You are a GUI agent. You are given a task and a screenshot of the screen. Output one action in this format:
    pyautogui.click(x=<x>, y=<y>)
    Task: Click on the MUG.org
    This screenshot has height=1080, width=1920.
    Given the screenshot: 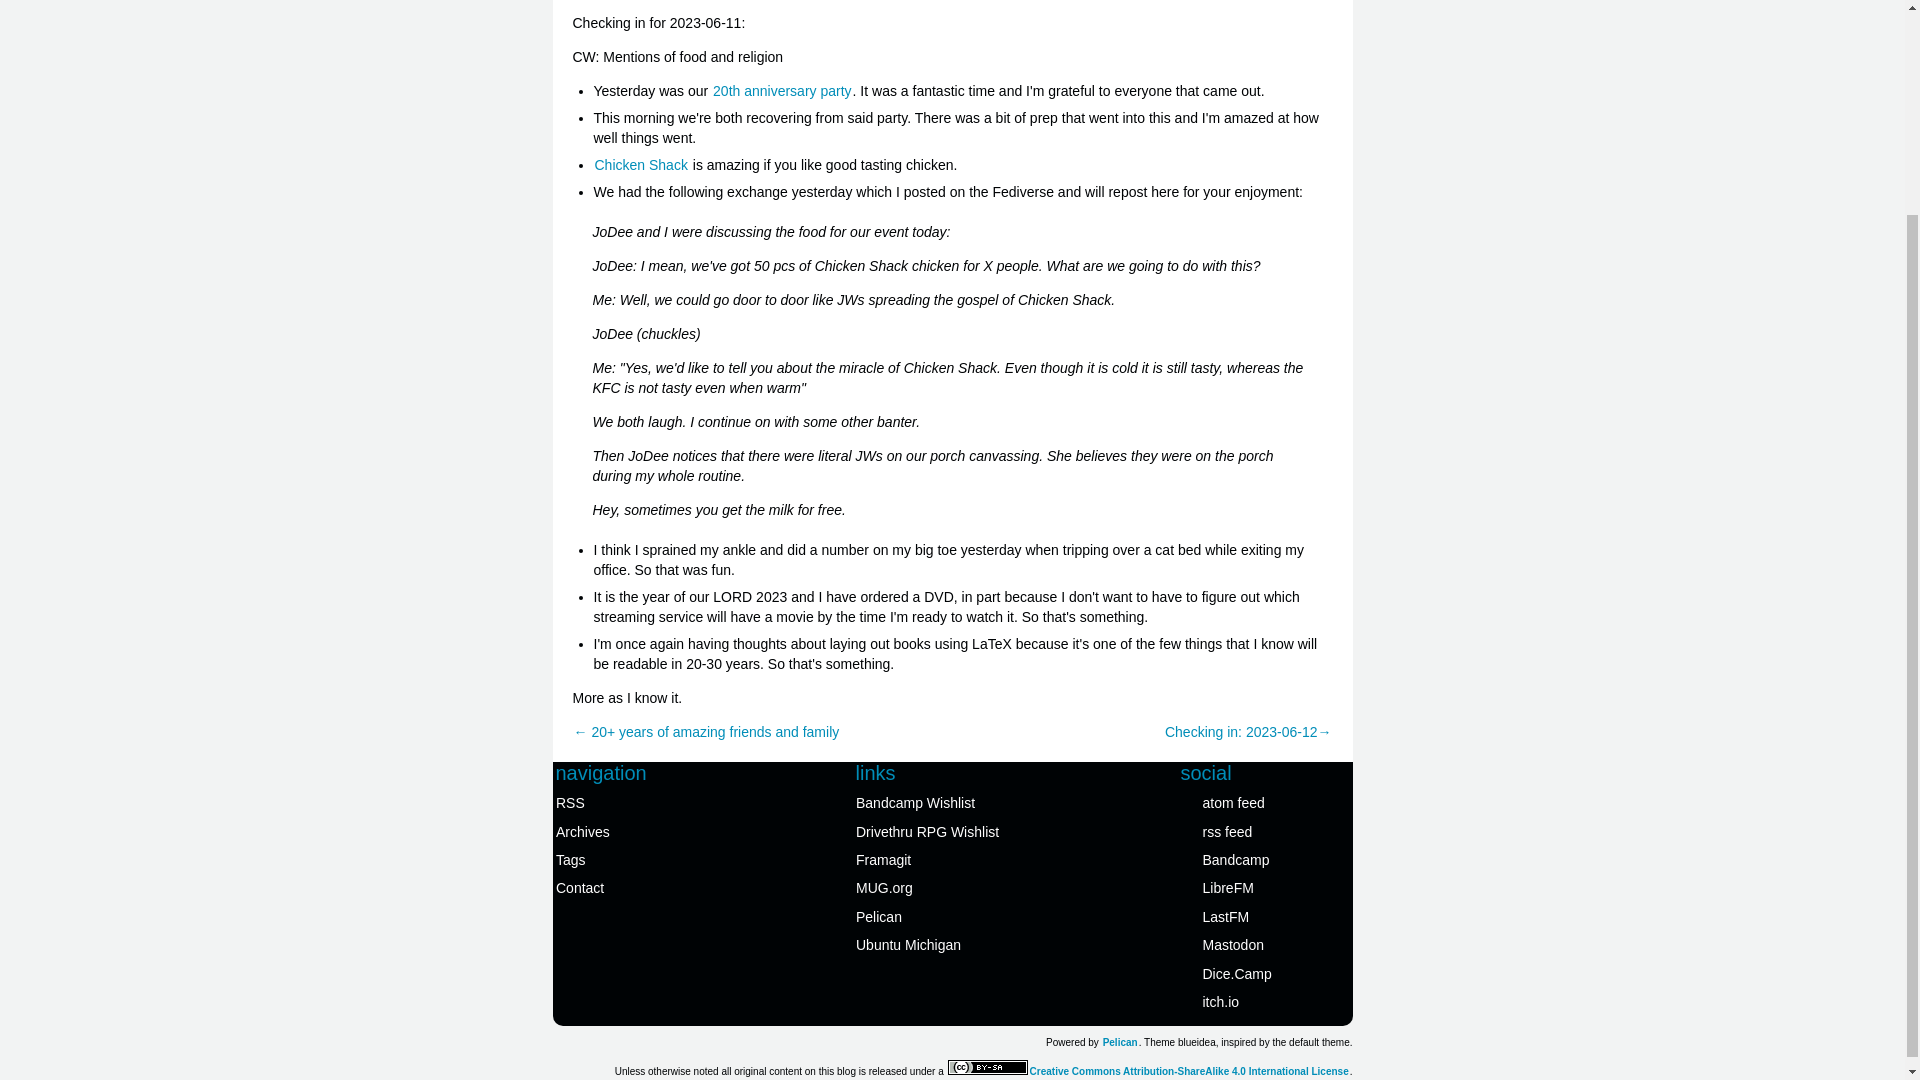 What is the action you would take?
    pyautogui.click(x=944, y=887)
    